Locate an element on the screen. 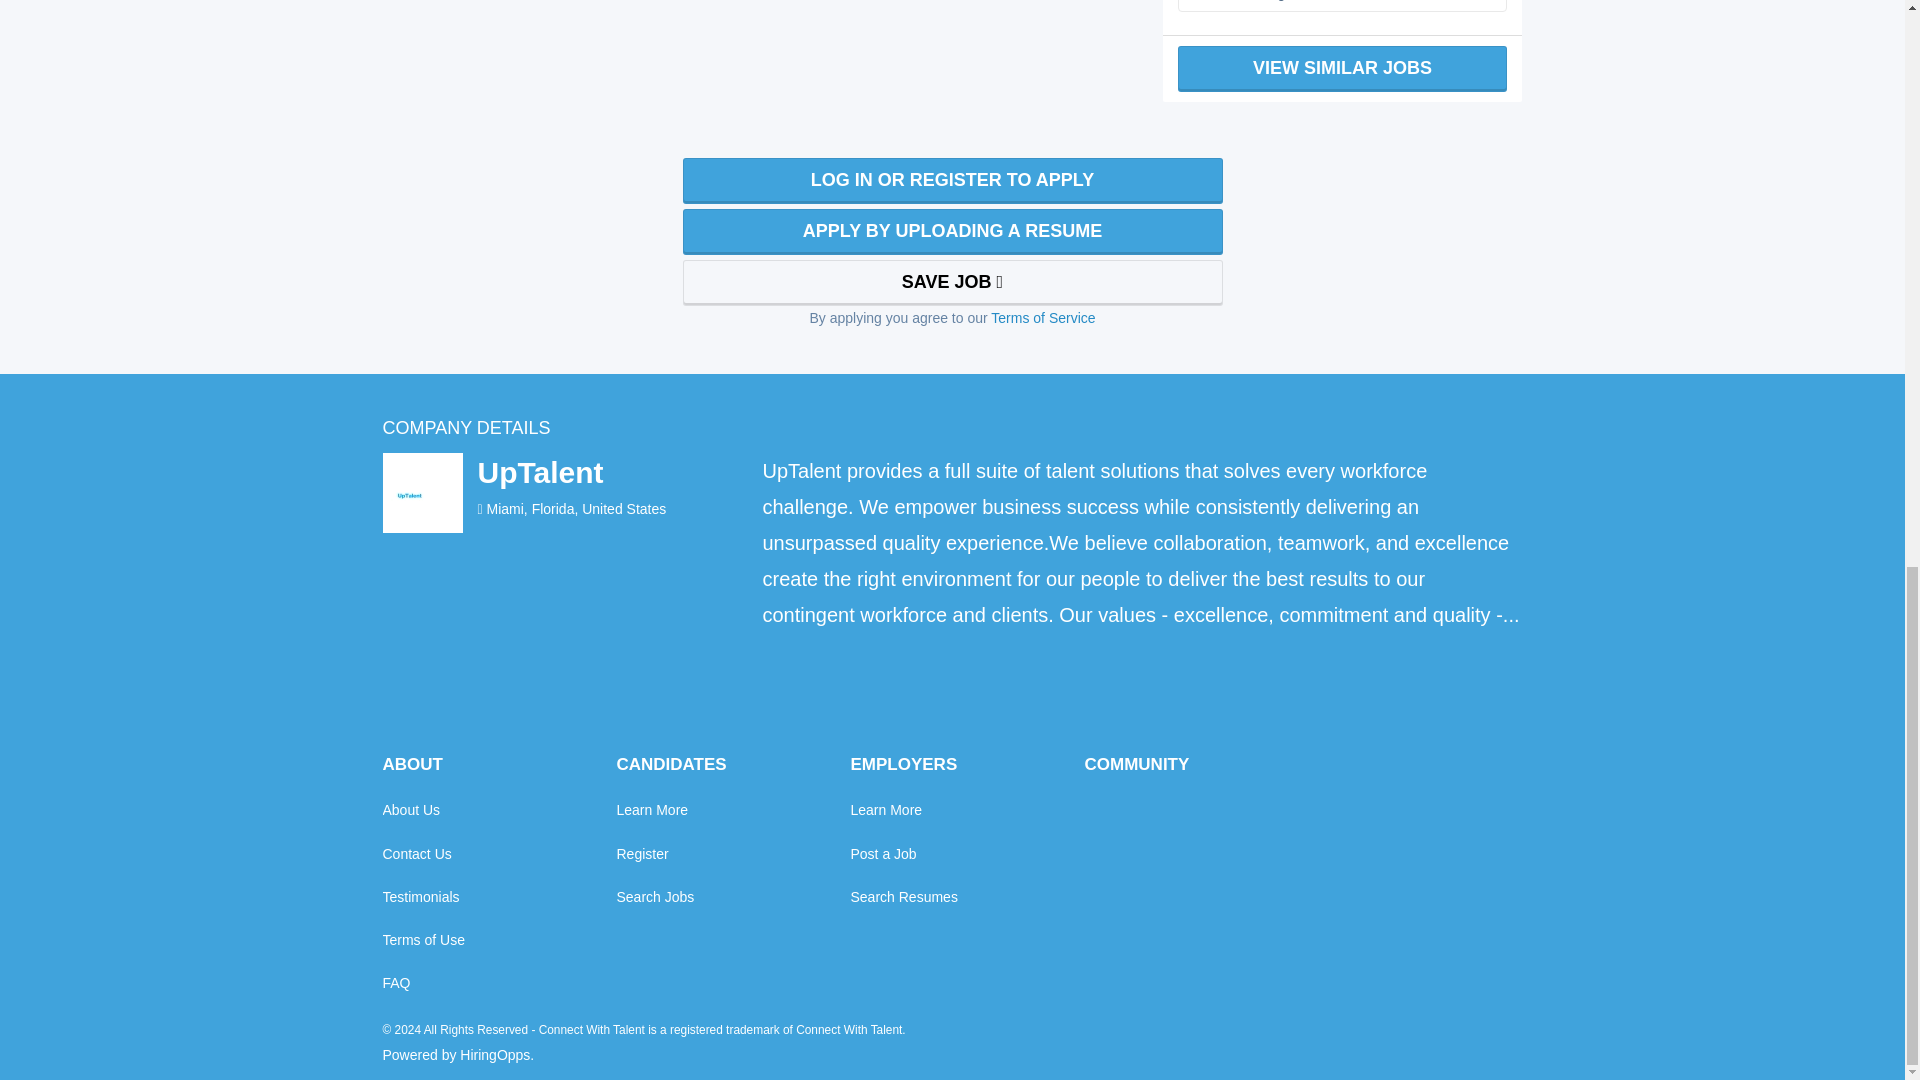 The width and height of the screenshot is (1920, 1080). Learn More is located at coordinates (652, 810).